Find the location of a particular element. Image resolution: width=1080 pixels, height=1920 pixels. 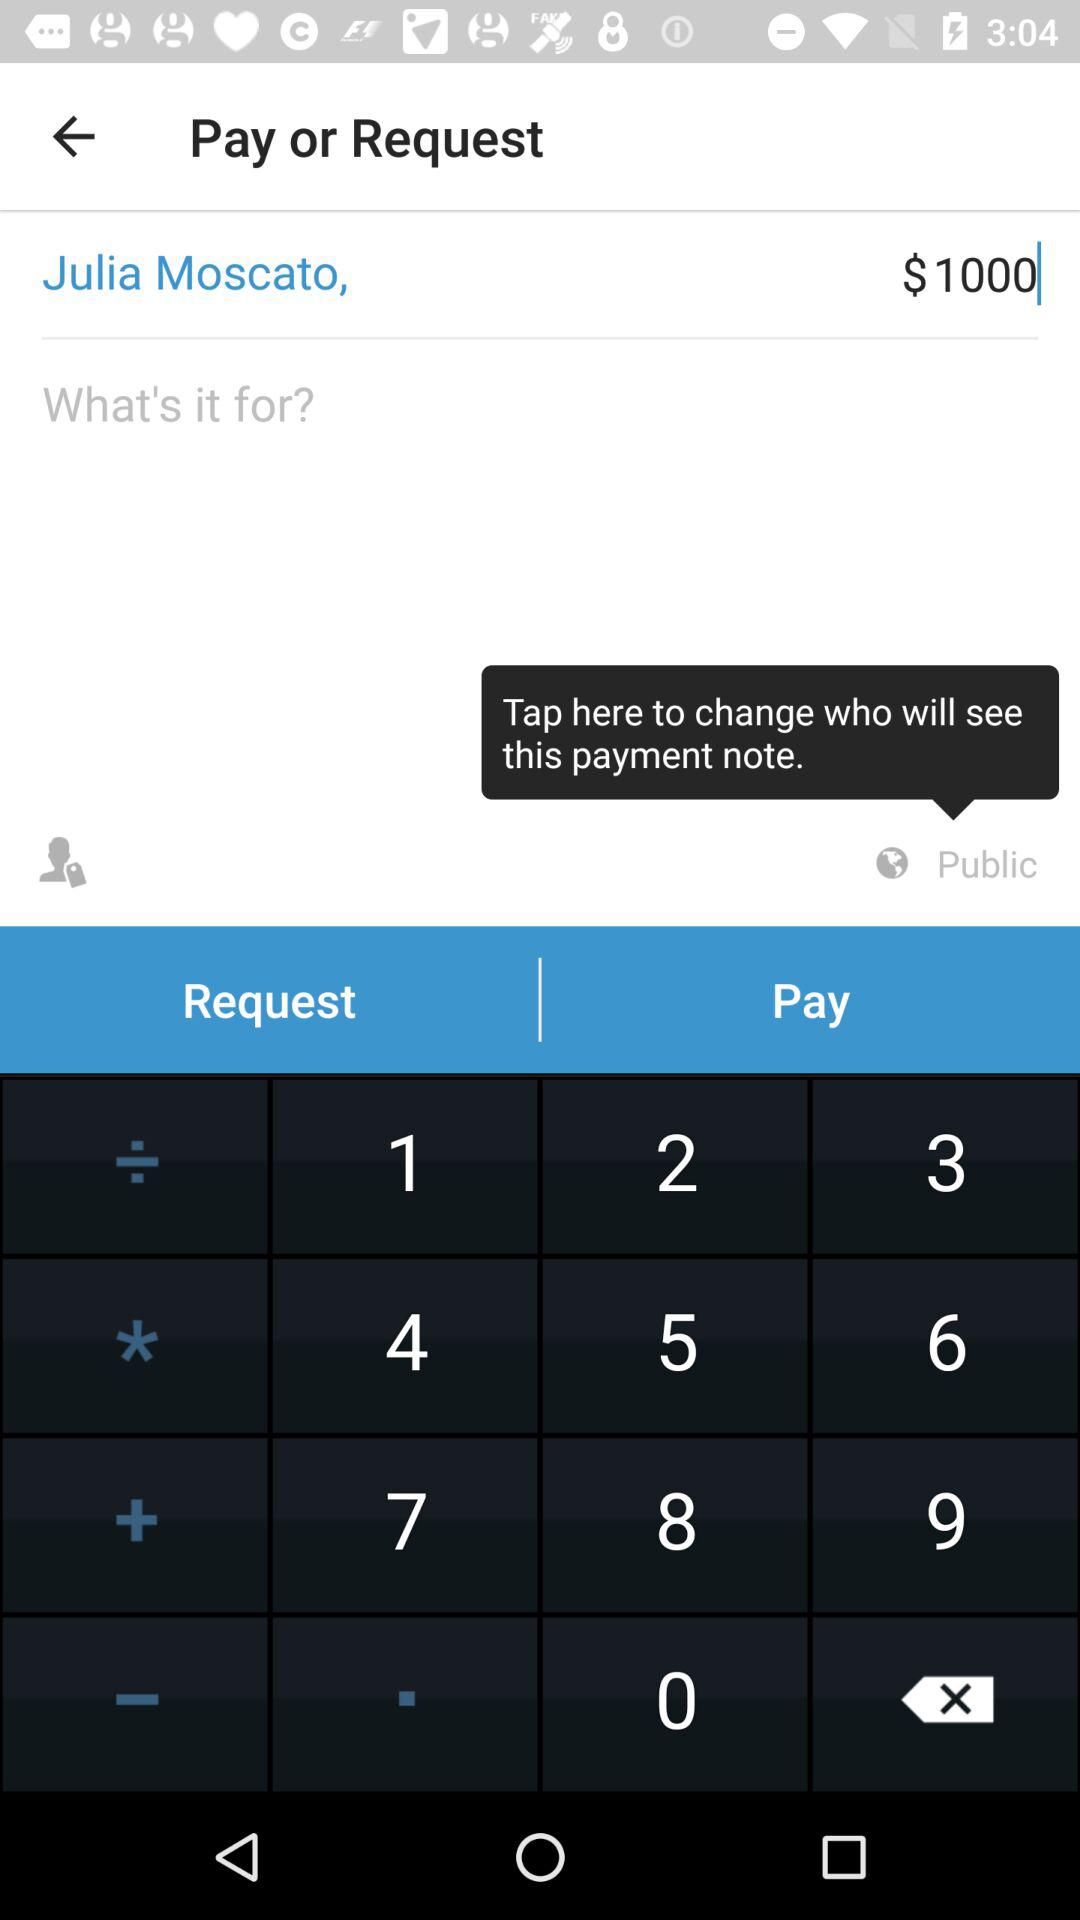

select item above pay is located at coordinates (953, 863).